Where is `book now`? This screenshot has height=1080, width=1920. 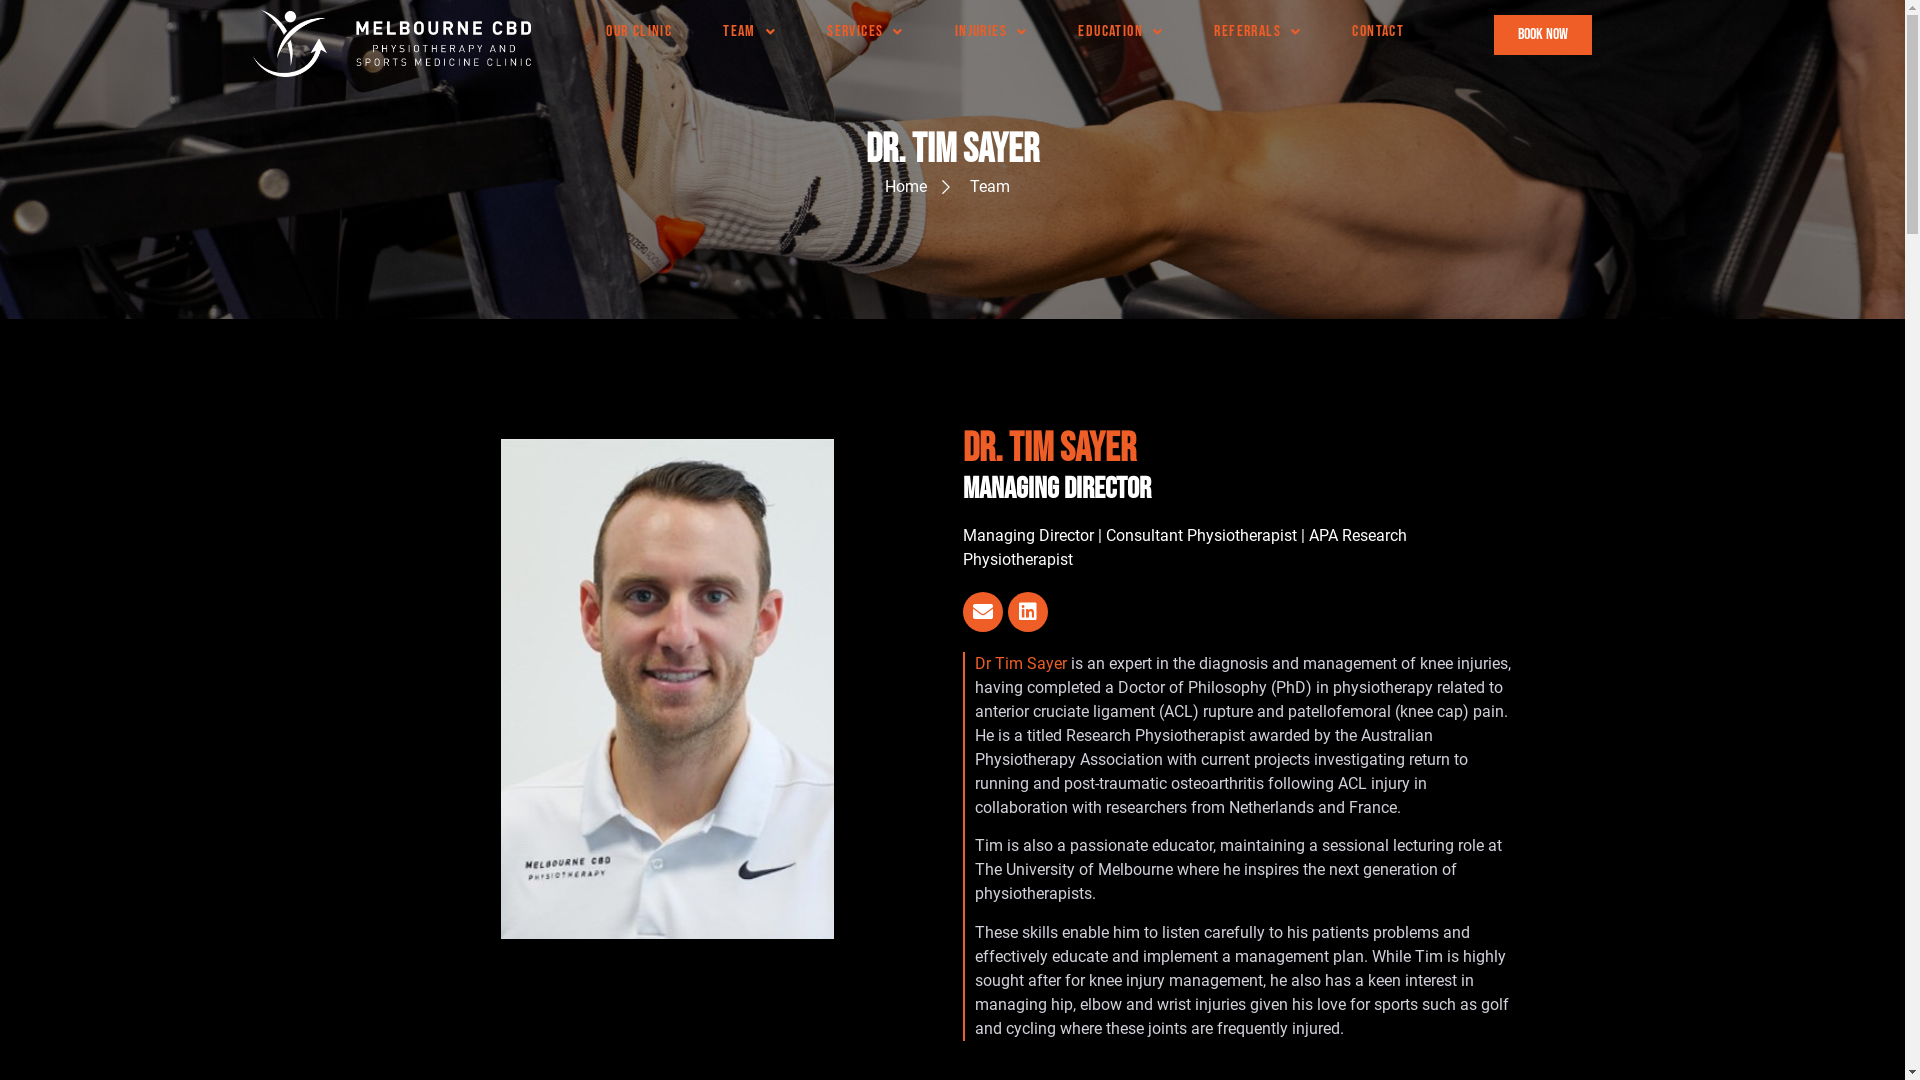 book now is located at coordinates (1543, 35).